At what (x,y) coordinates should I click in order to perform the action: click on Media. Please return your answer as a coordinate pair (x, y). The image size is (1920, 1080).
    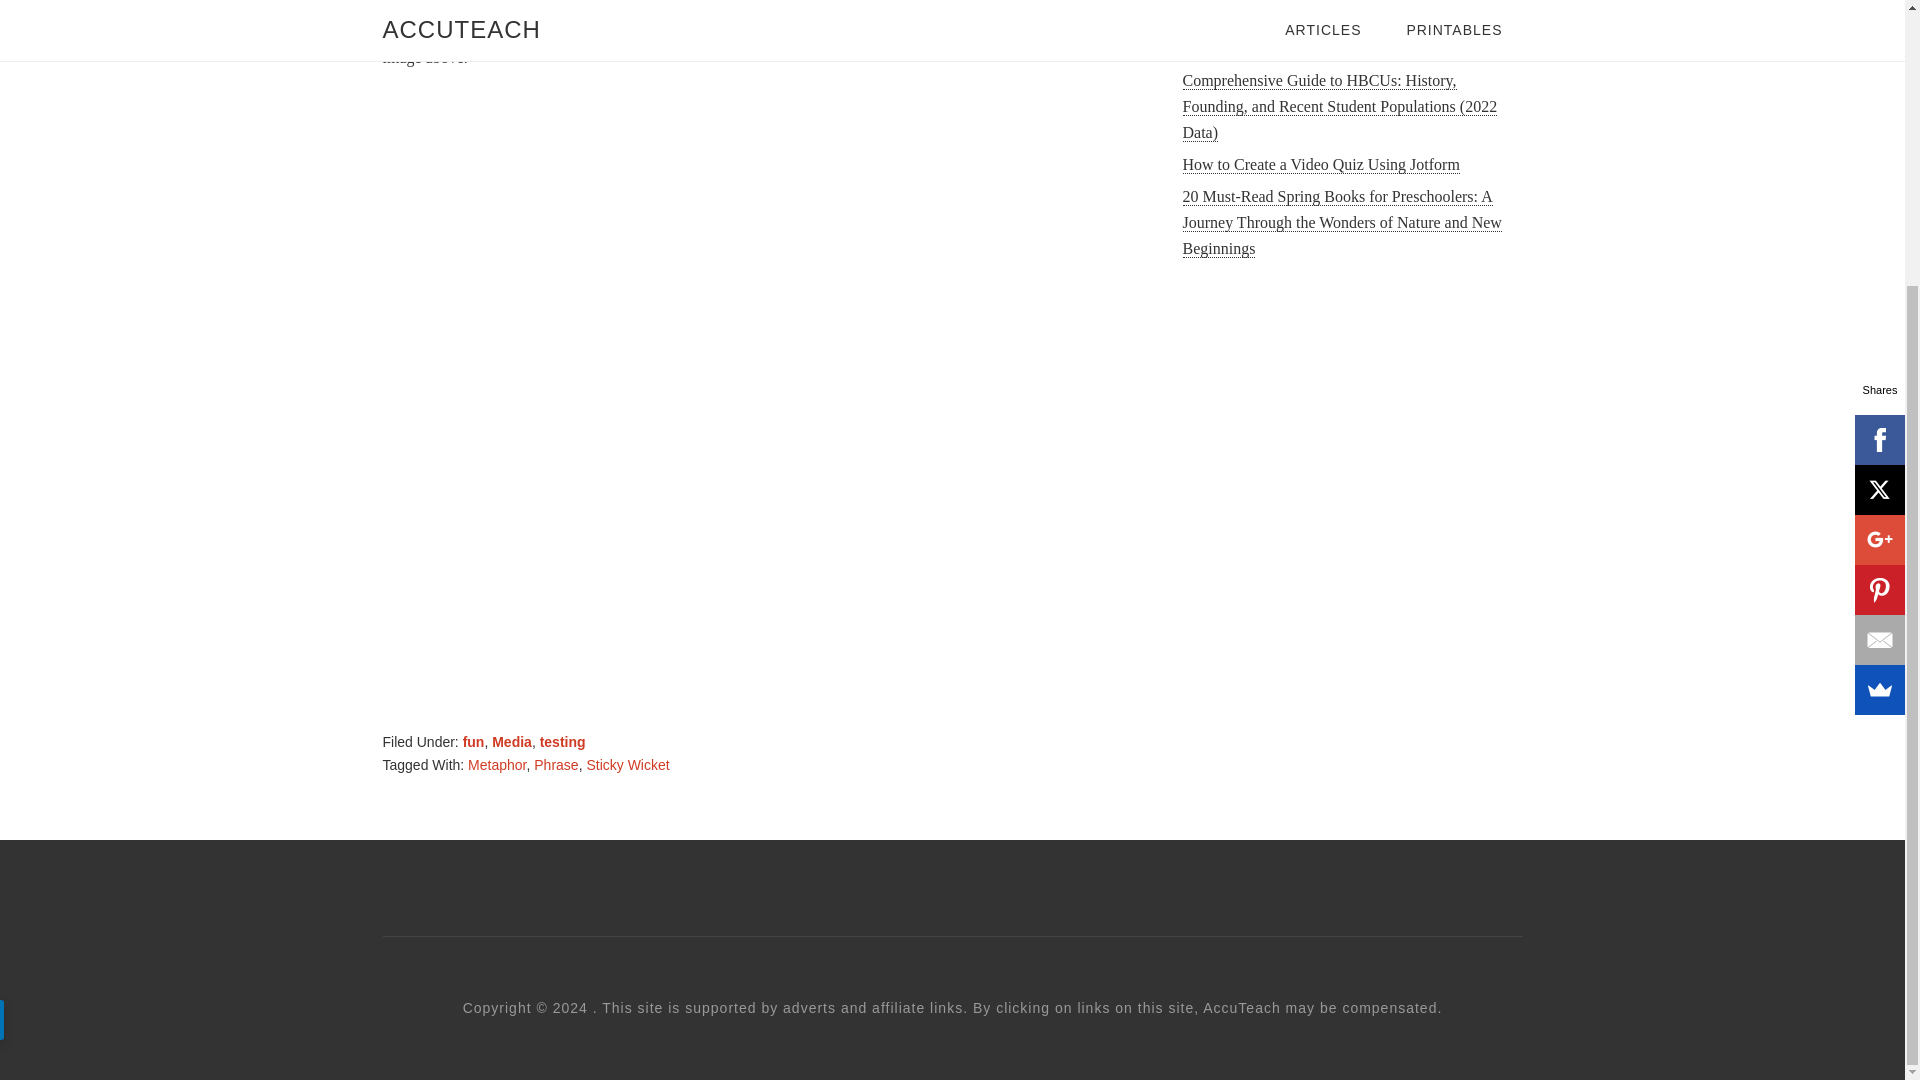
    Looking at the image, I should click on (511, 742).